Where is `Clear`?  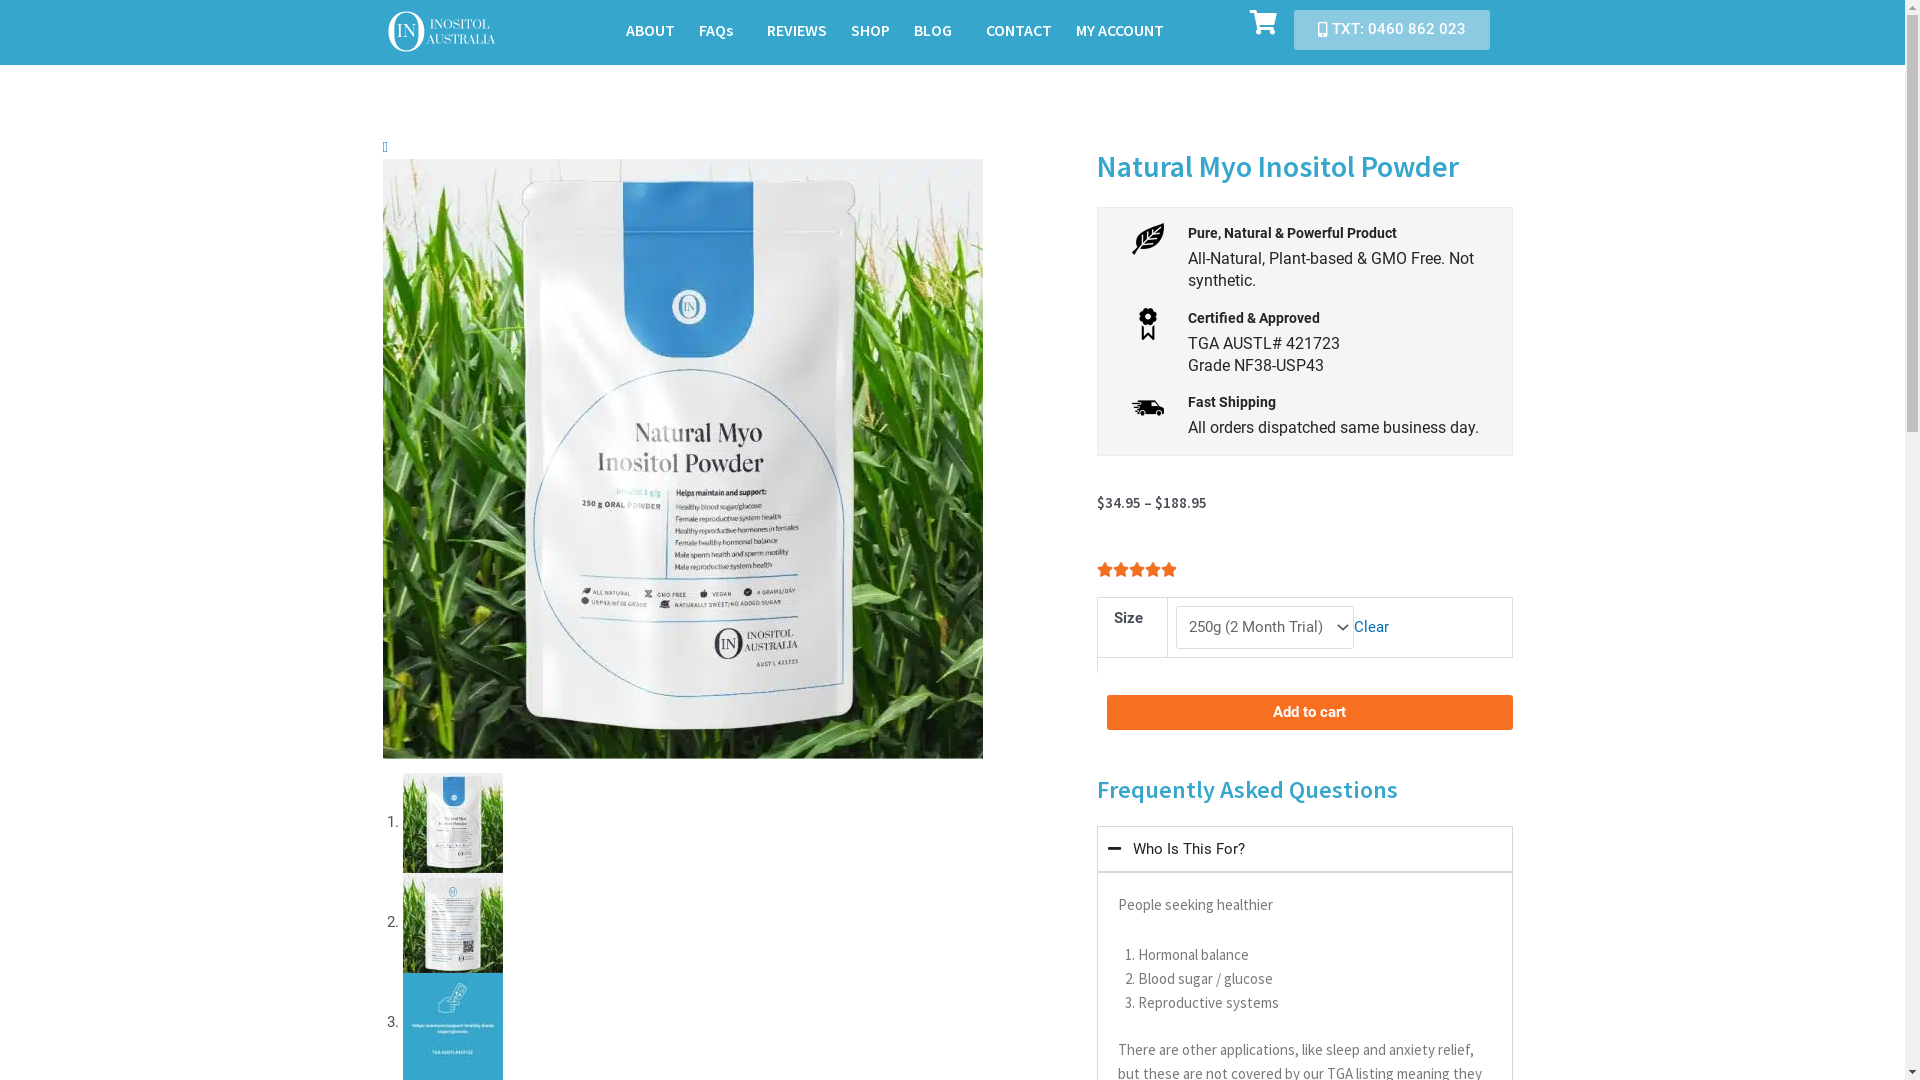
Clear is located at coordinates (1372, 627).